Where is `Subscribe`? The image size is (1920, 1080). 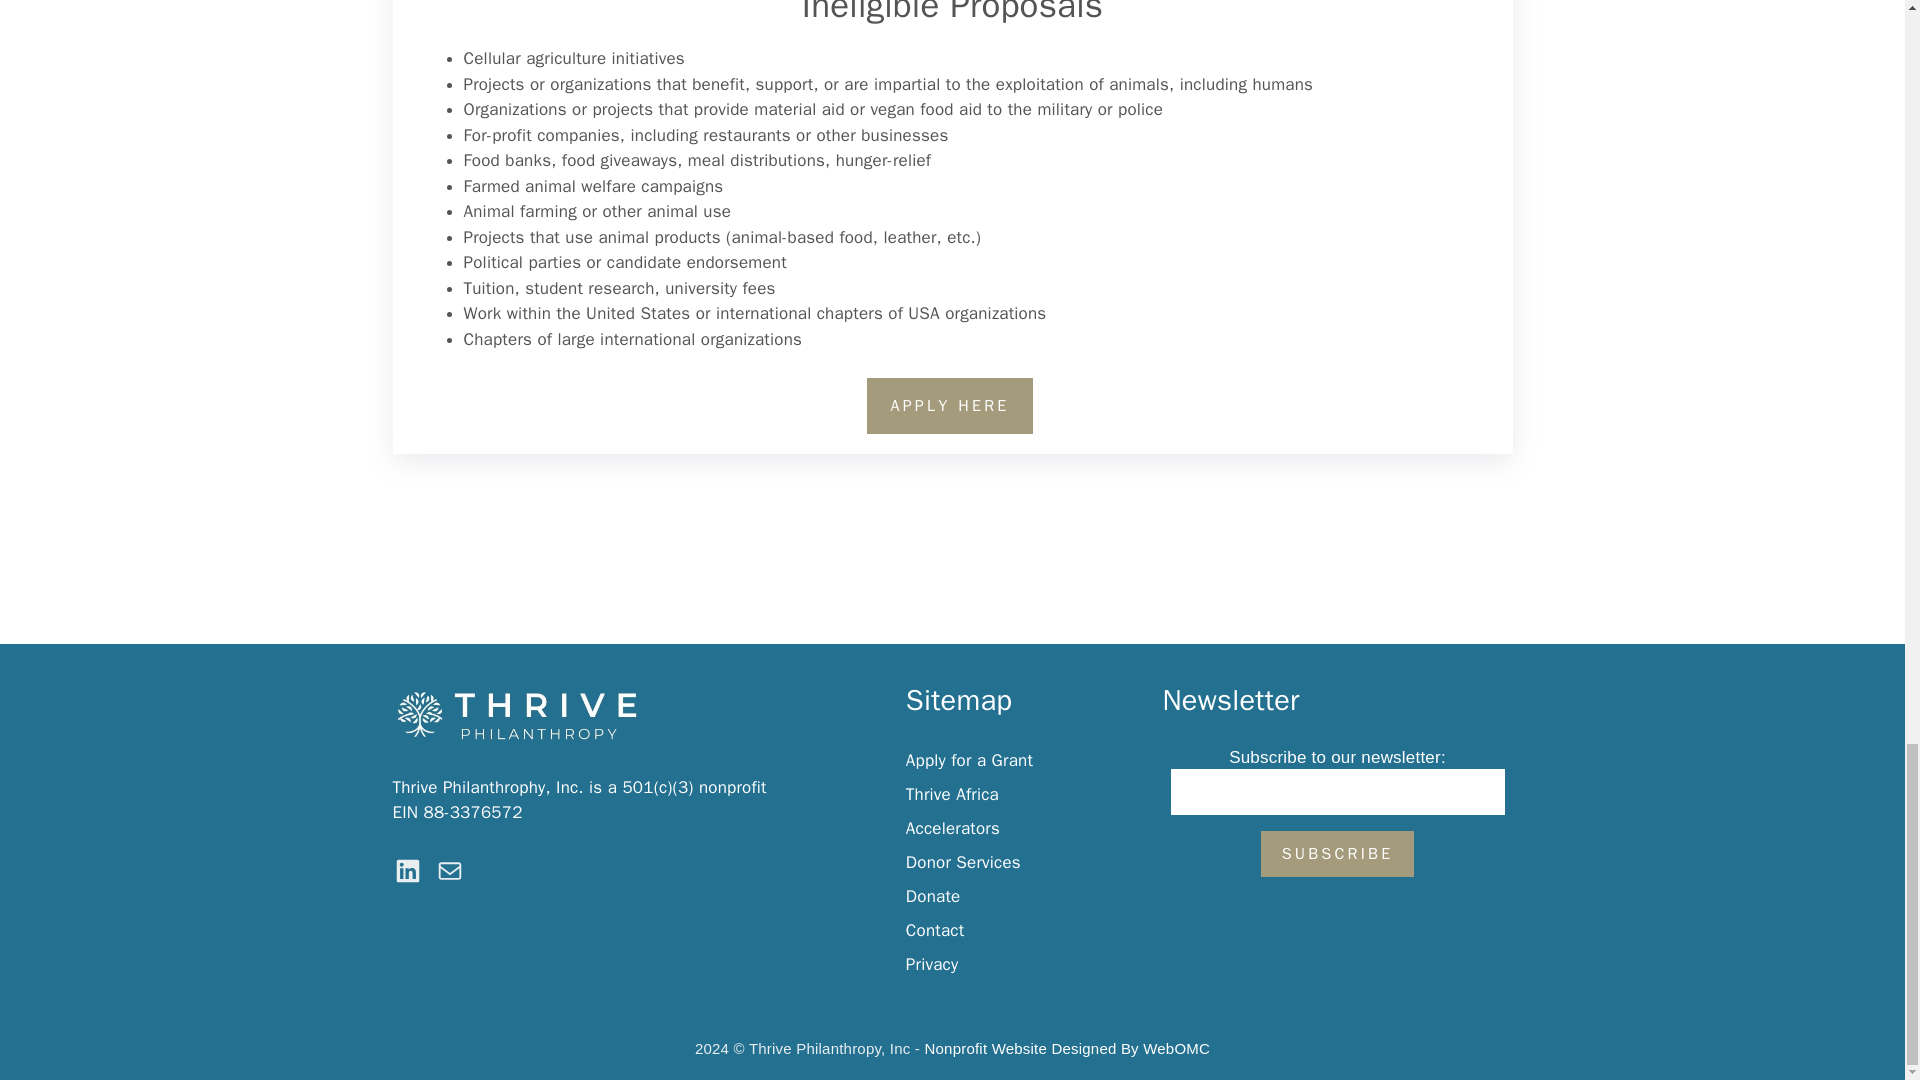 Subscribe is located at coordinates (1338, 853).